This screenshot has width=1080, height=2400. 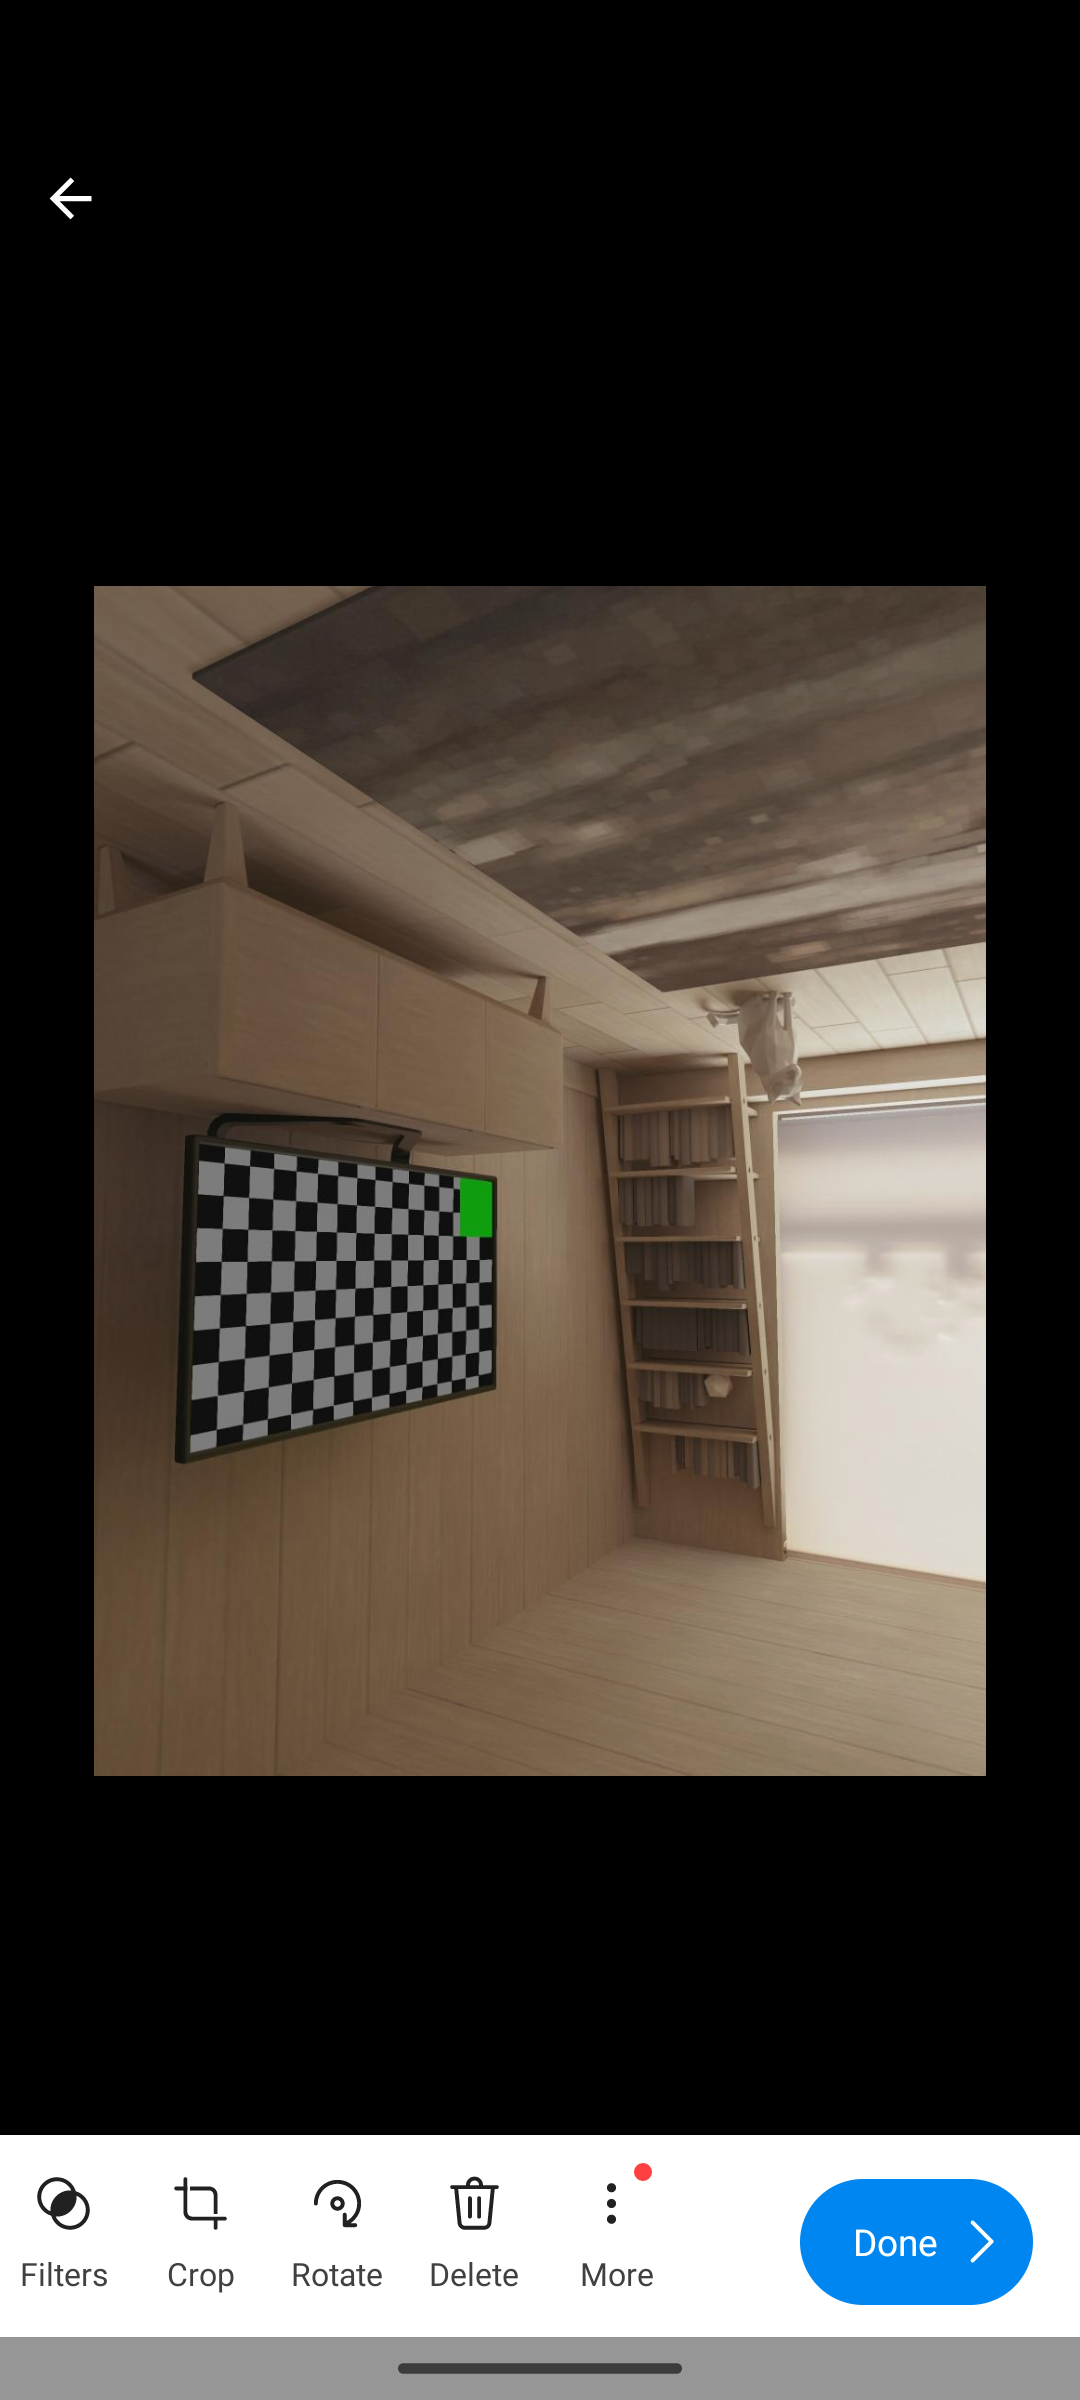 I want to click on Crop, so click(x=200, y=2224).